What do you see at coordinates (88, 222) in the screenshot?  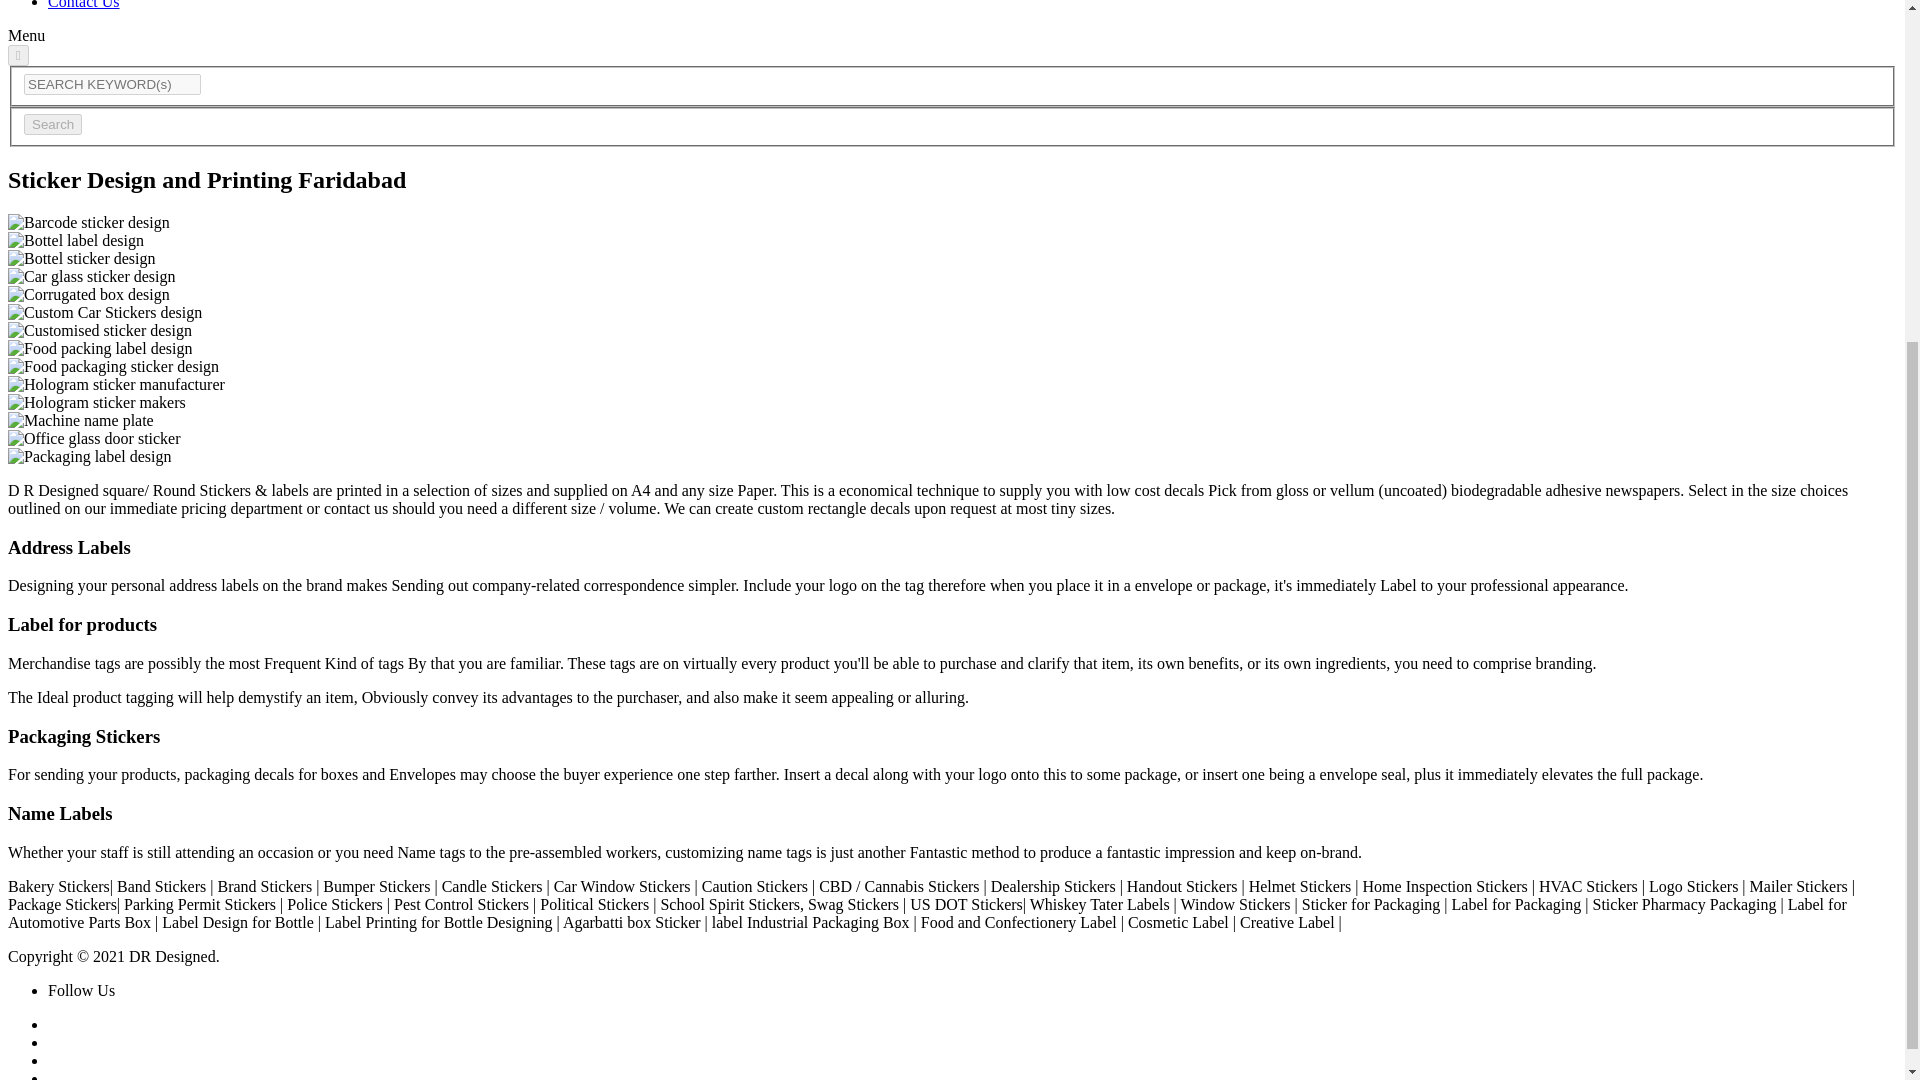 I see `Barcode sticker design` at bounding box center [88, 222].